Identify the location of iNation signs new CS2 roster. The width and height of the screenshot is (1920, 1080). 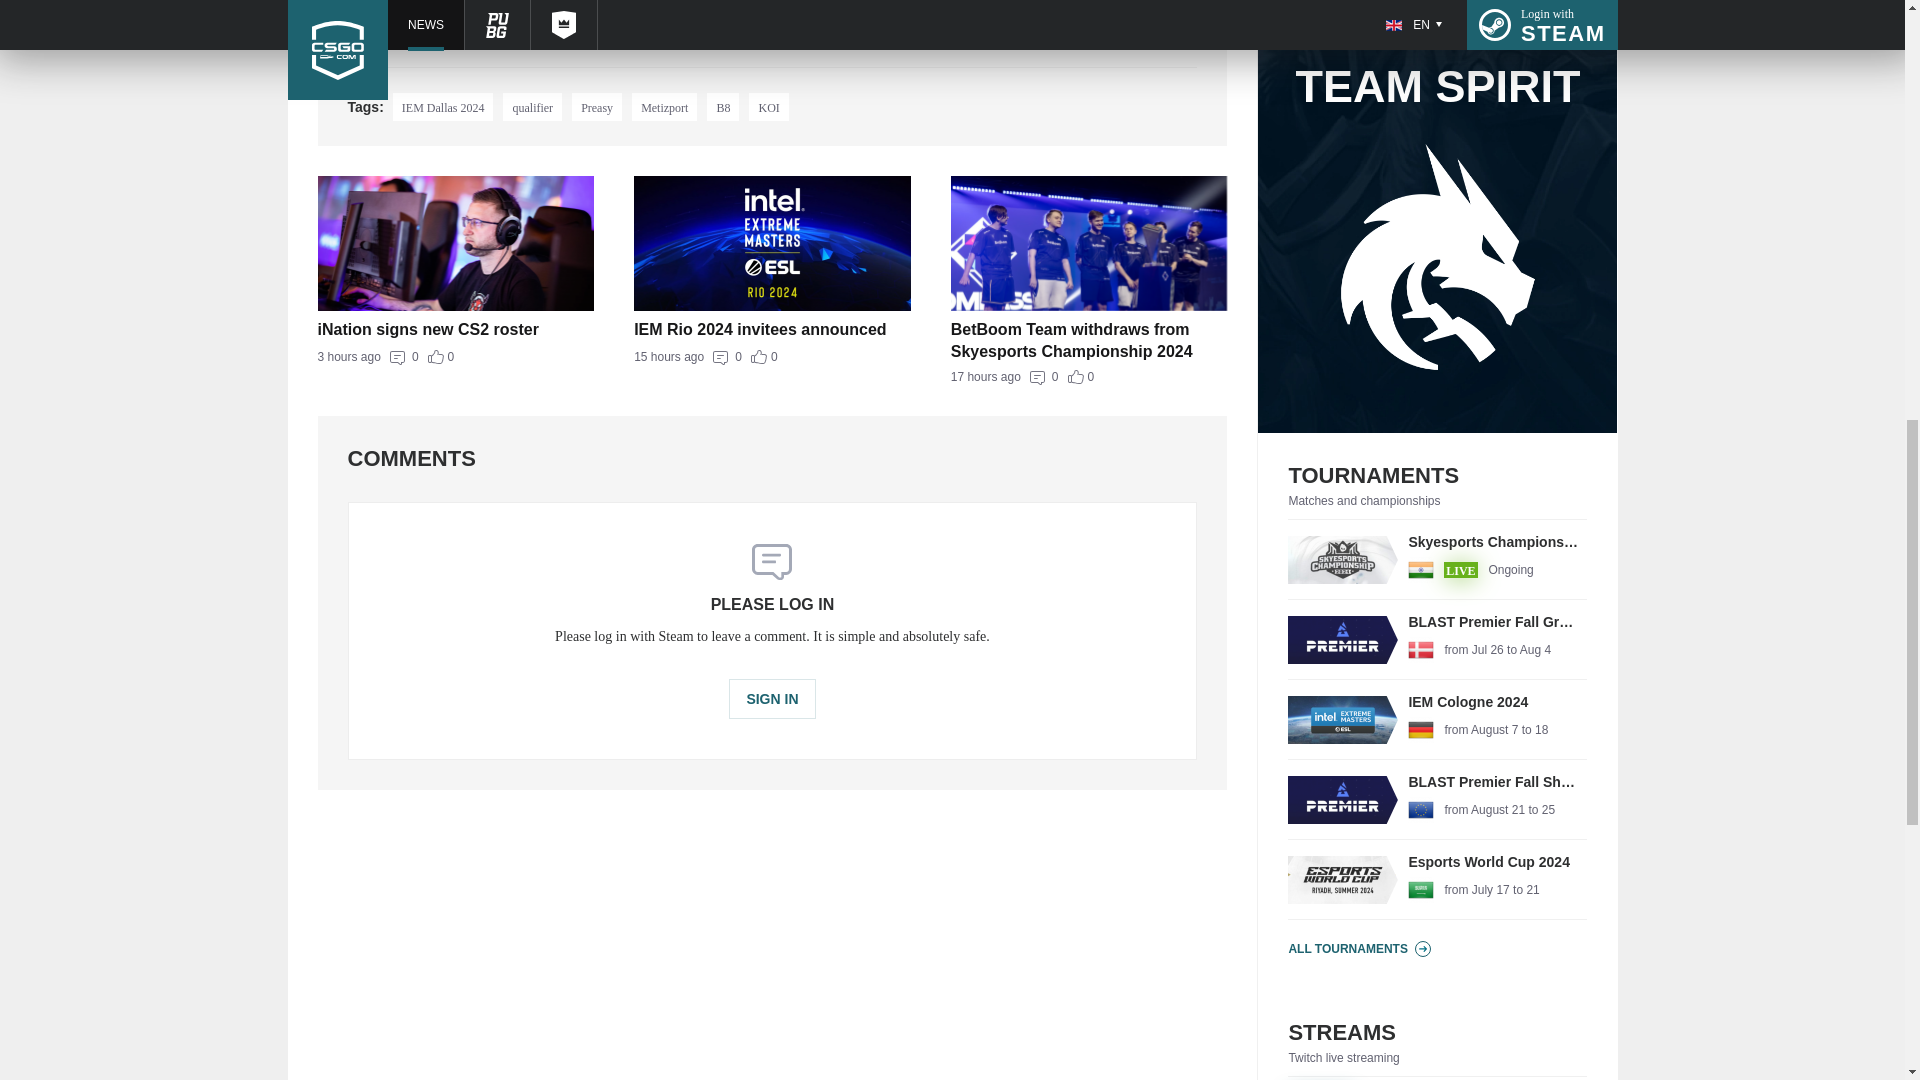
(722, 106).